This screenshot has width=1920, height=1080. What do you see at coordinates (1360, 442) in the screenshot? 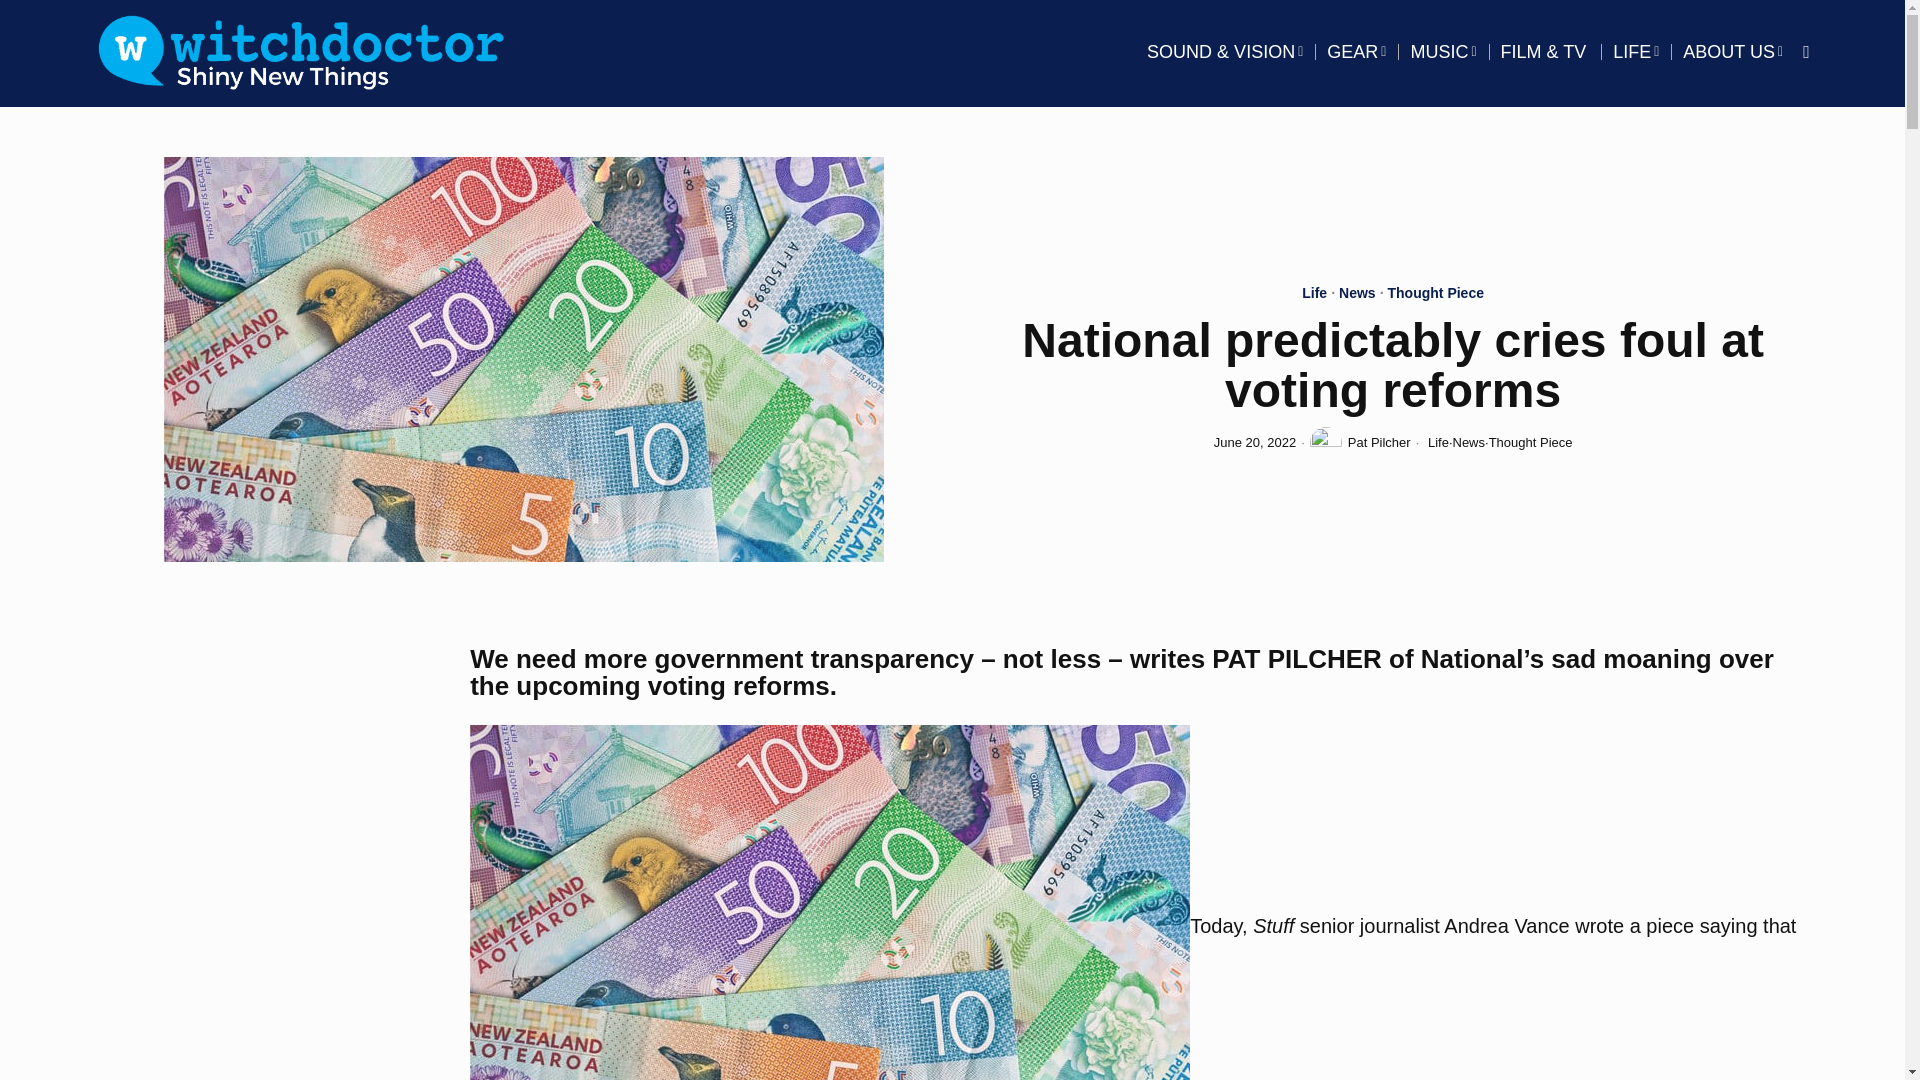
I see `Pat Pilcher` at bounding box center [1360, 442].